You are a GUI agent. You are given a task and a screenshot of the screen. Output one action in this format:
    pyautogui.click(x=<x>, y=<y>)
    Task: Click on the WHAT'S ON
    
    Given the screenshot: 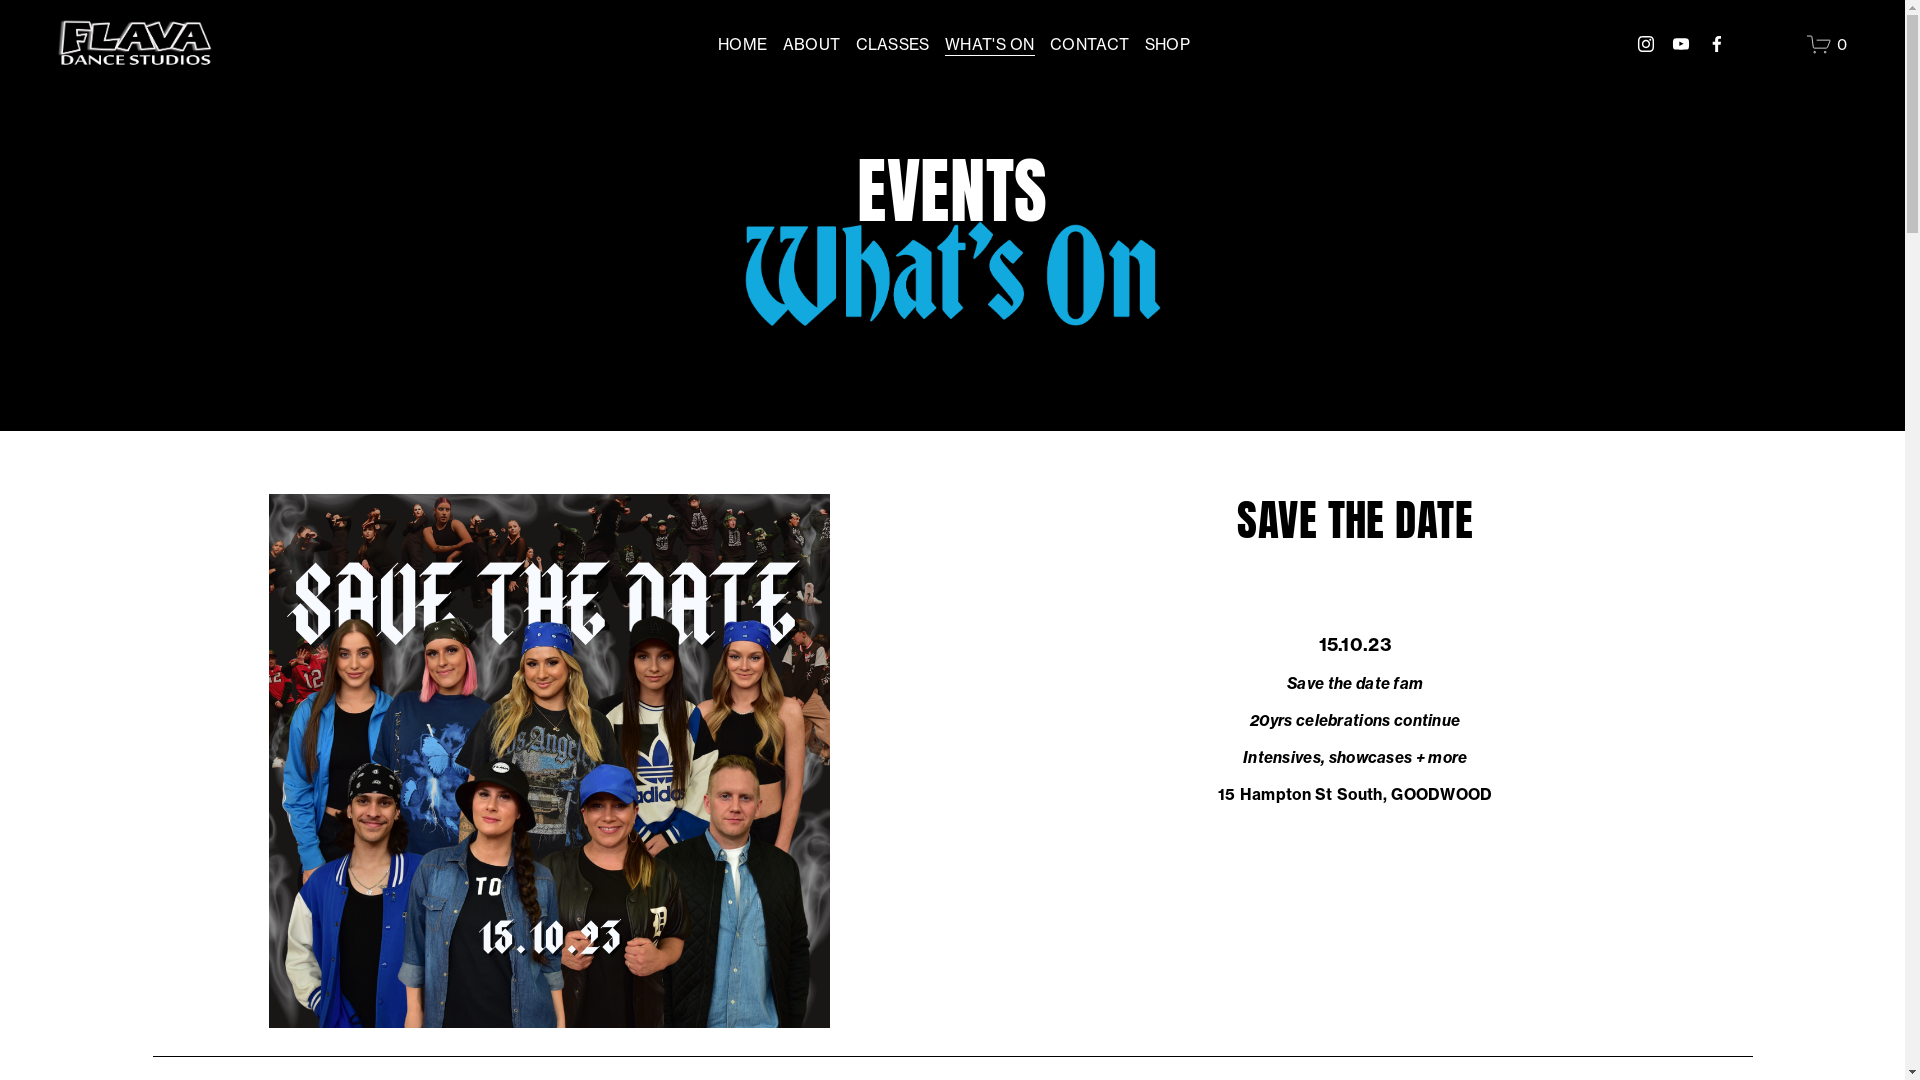 What is the action you would take?
    pyautogui.click(x=990, y=44)
    